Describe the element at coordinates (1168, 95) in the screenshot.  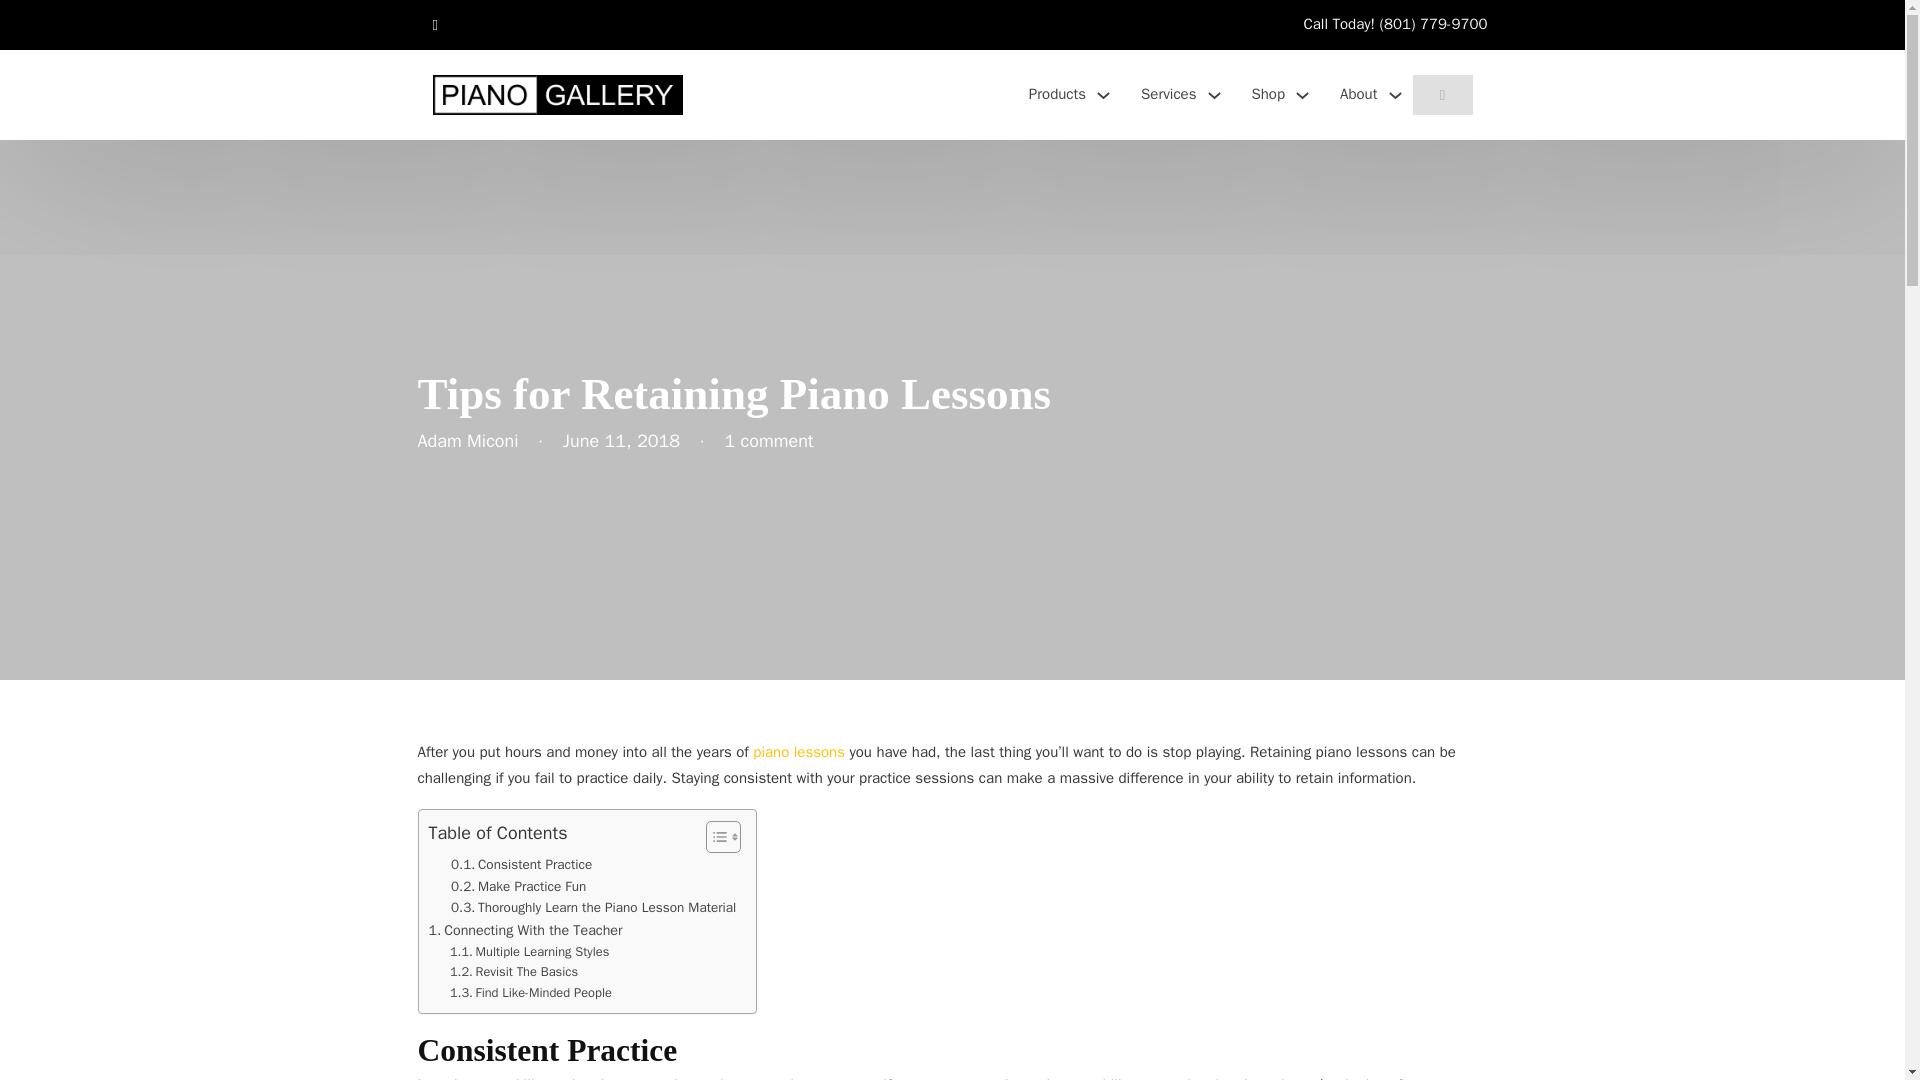
I see `Services` at that location.